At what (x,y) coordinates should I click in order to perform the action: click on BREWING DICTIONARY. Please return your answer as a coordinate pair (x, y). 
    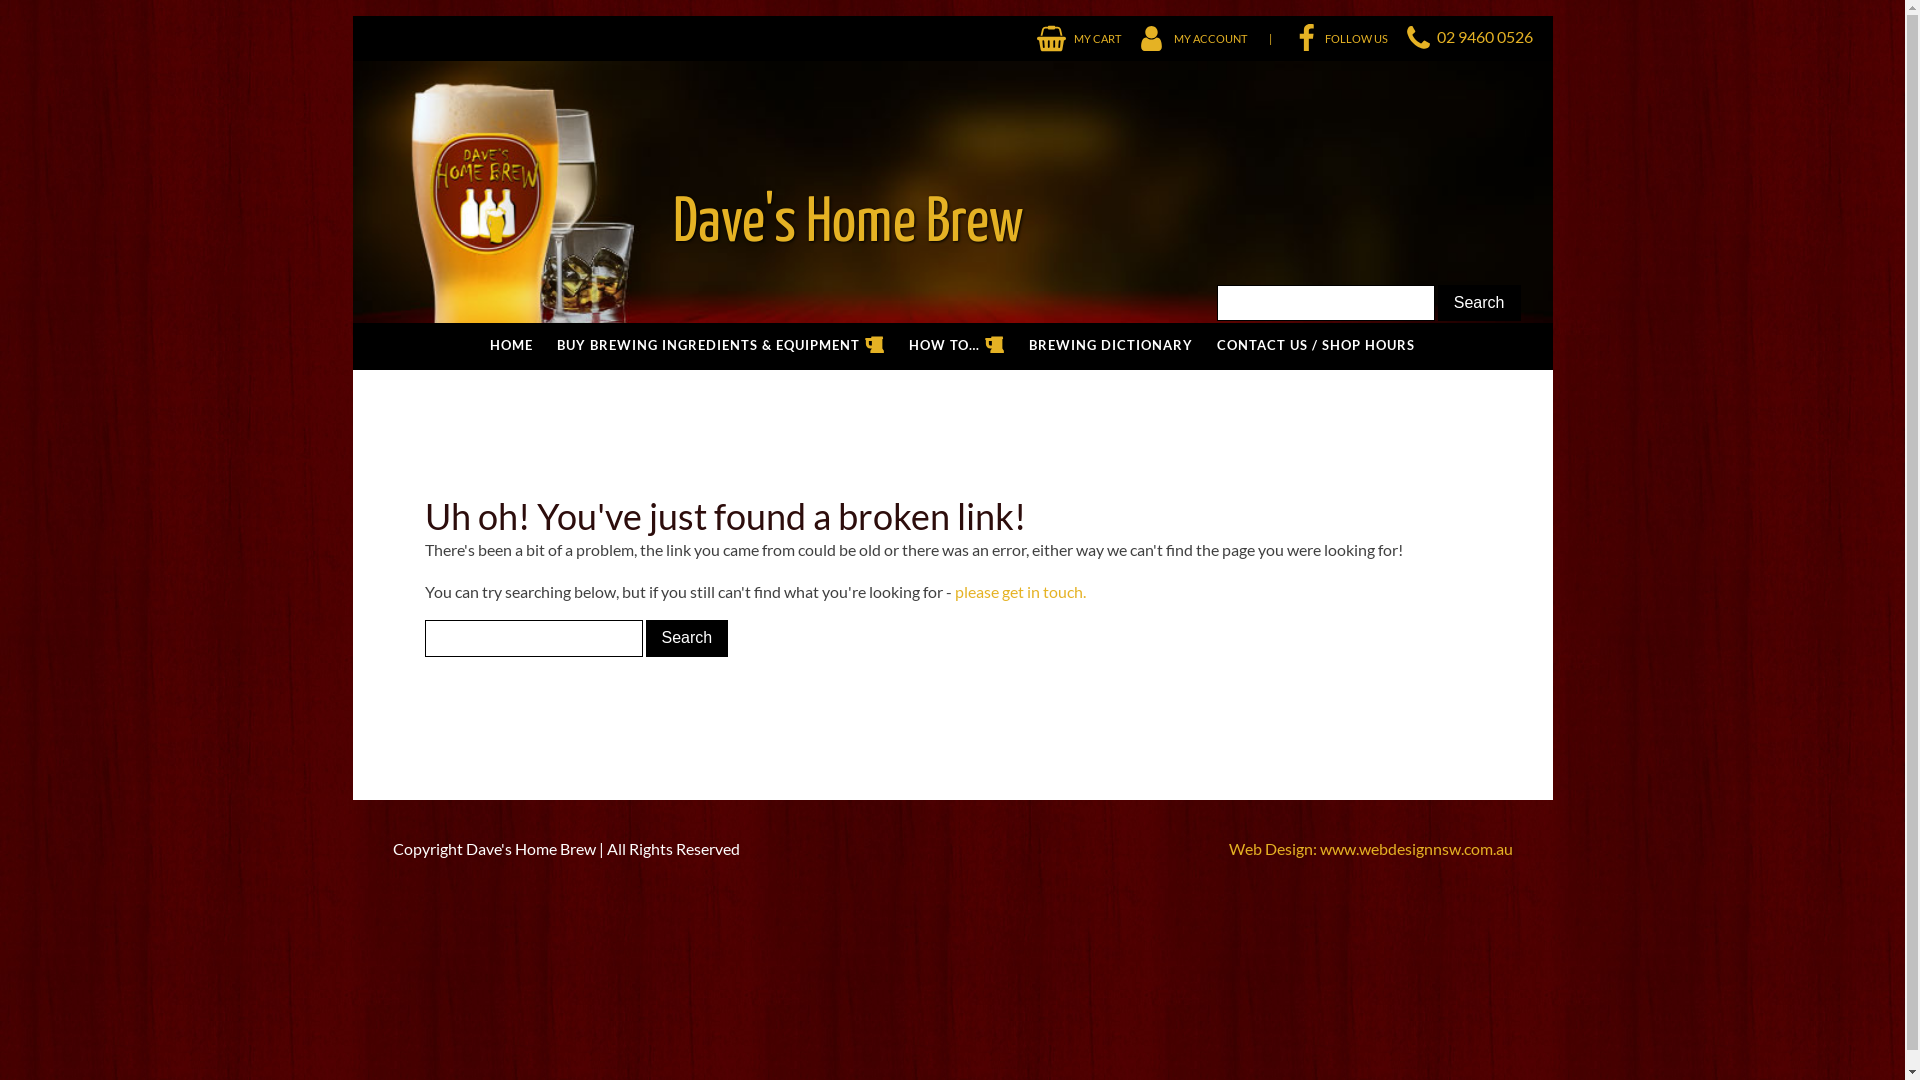
    Looking at the image, I should click on (1111, 346).